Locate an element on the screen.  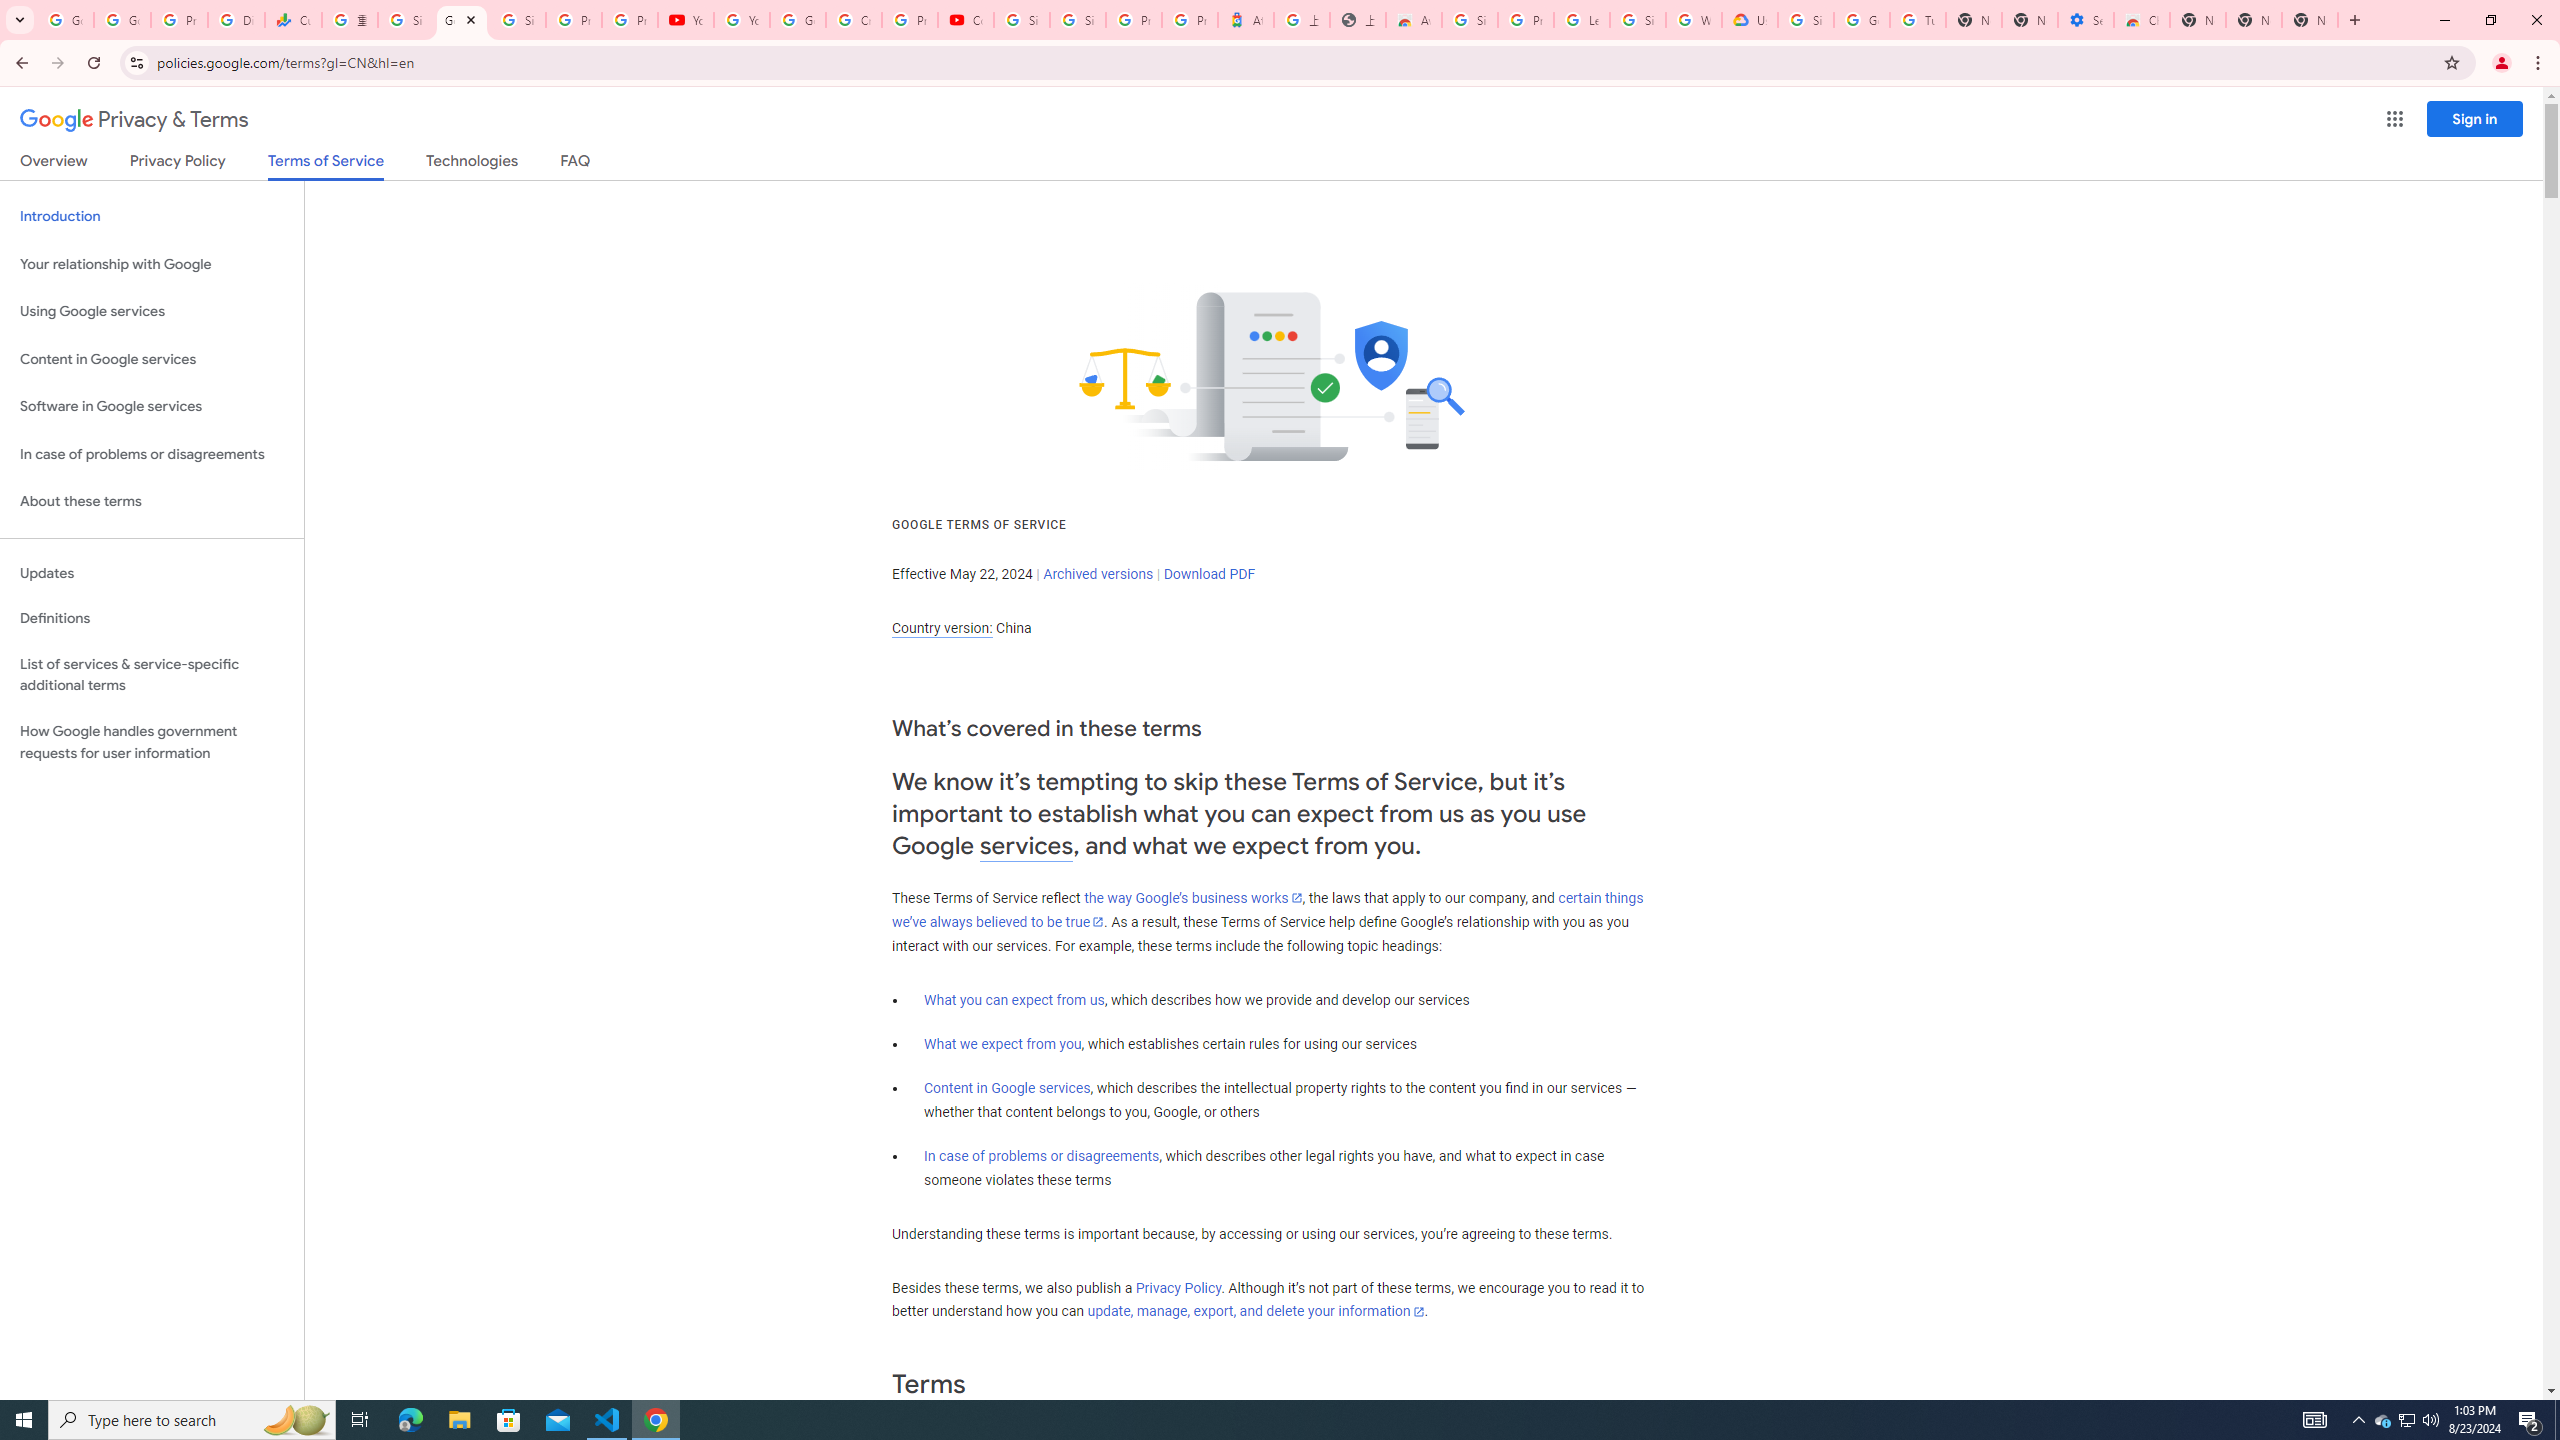
New Tab is located at coordinates (2310, 20).